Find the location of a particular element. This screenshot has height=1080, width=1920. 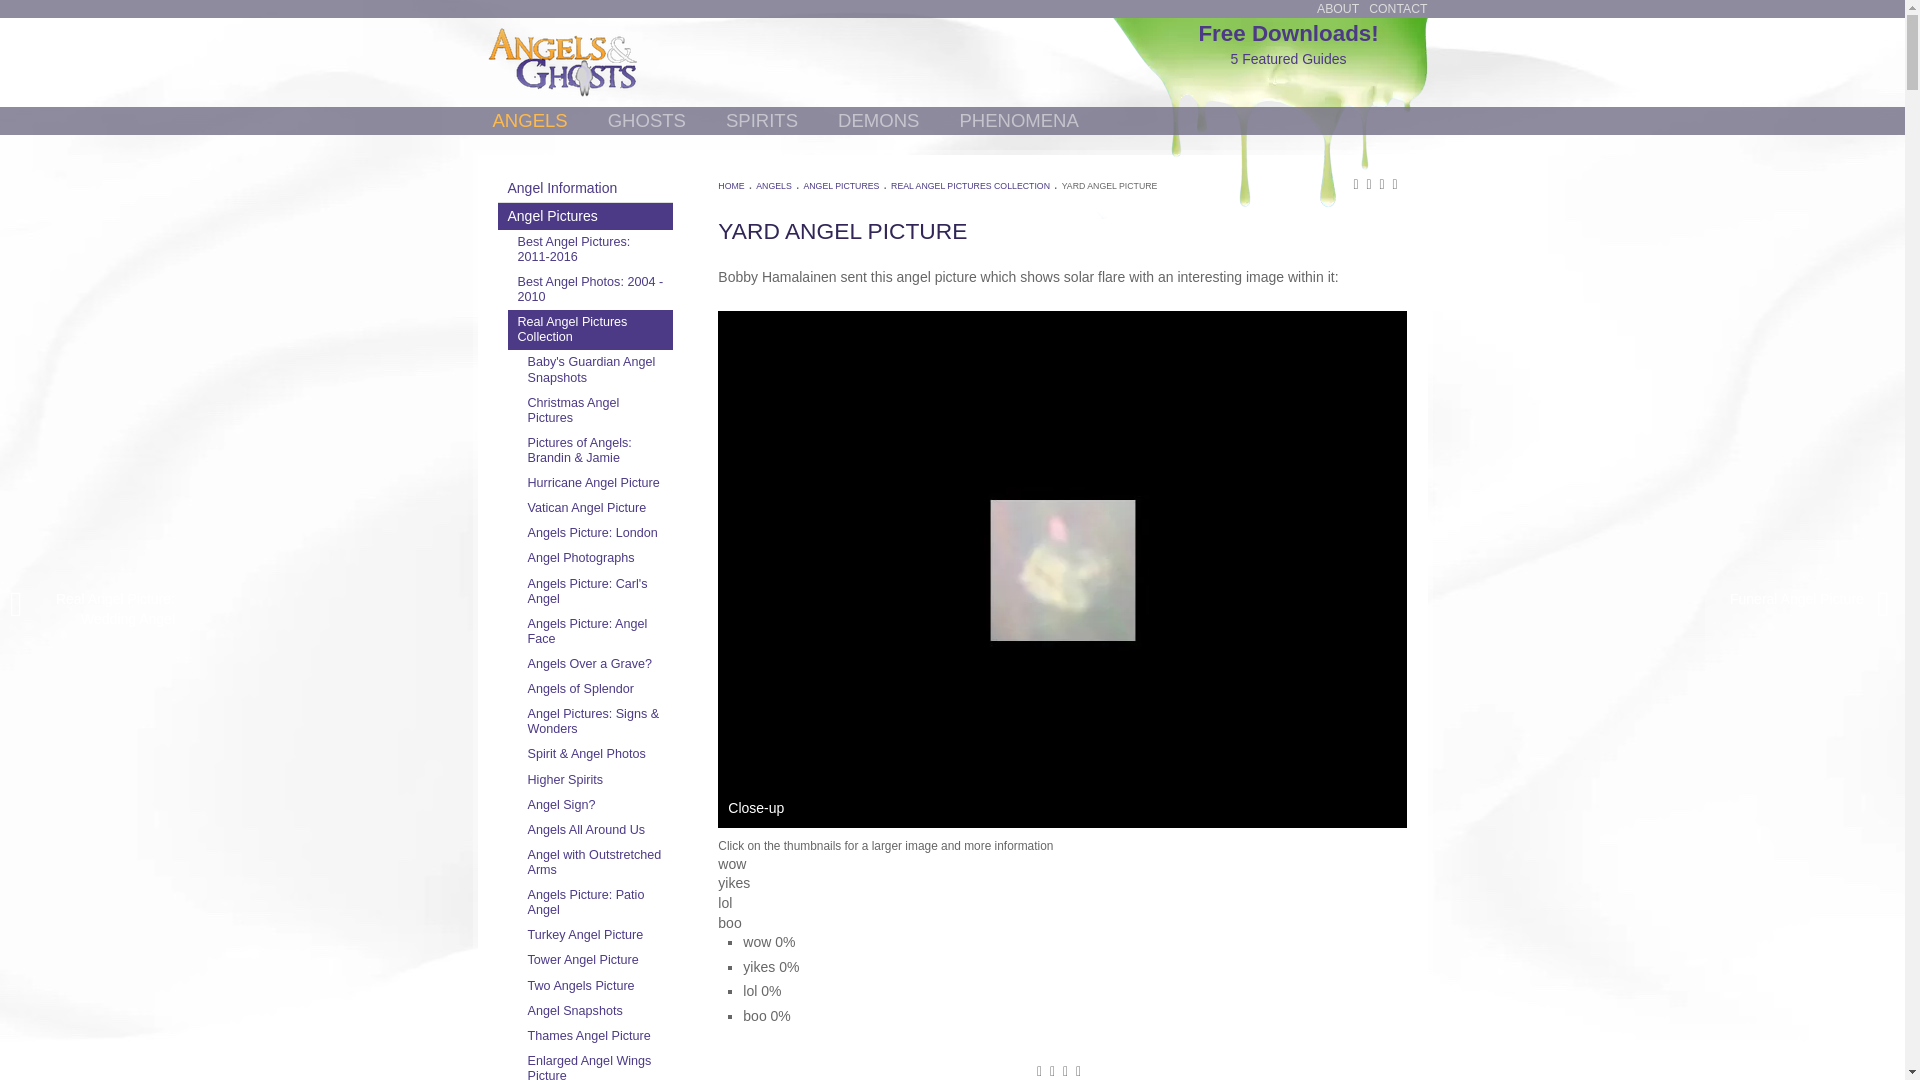

Angels Picture: Patio Angel is located at coordinates (596, 903).